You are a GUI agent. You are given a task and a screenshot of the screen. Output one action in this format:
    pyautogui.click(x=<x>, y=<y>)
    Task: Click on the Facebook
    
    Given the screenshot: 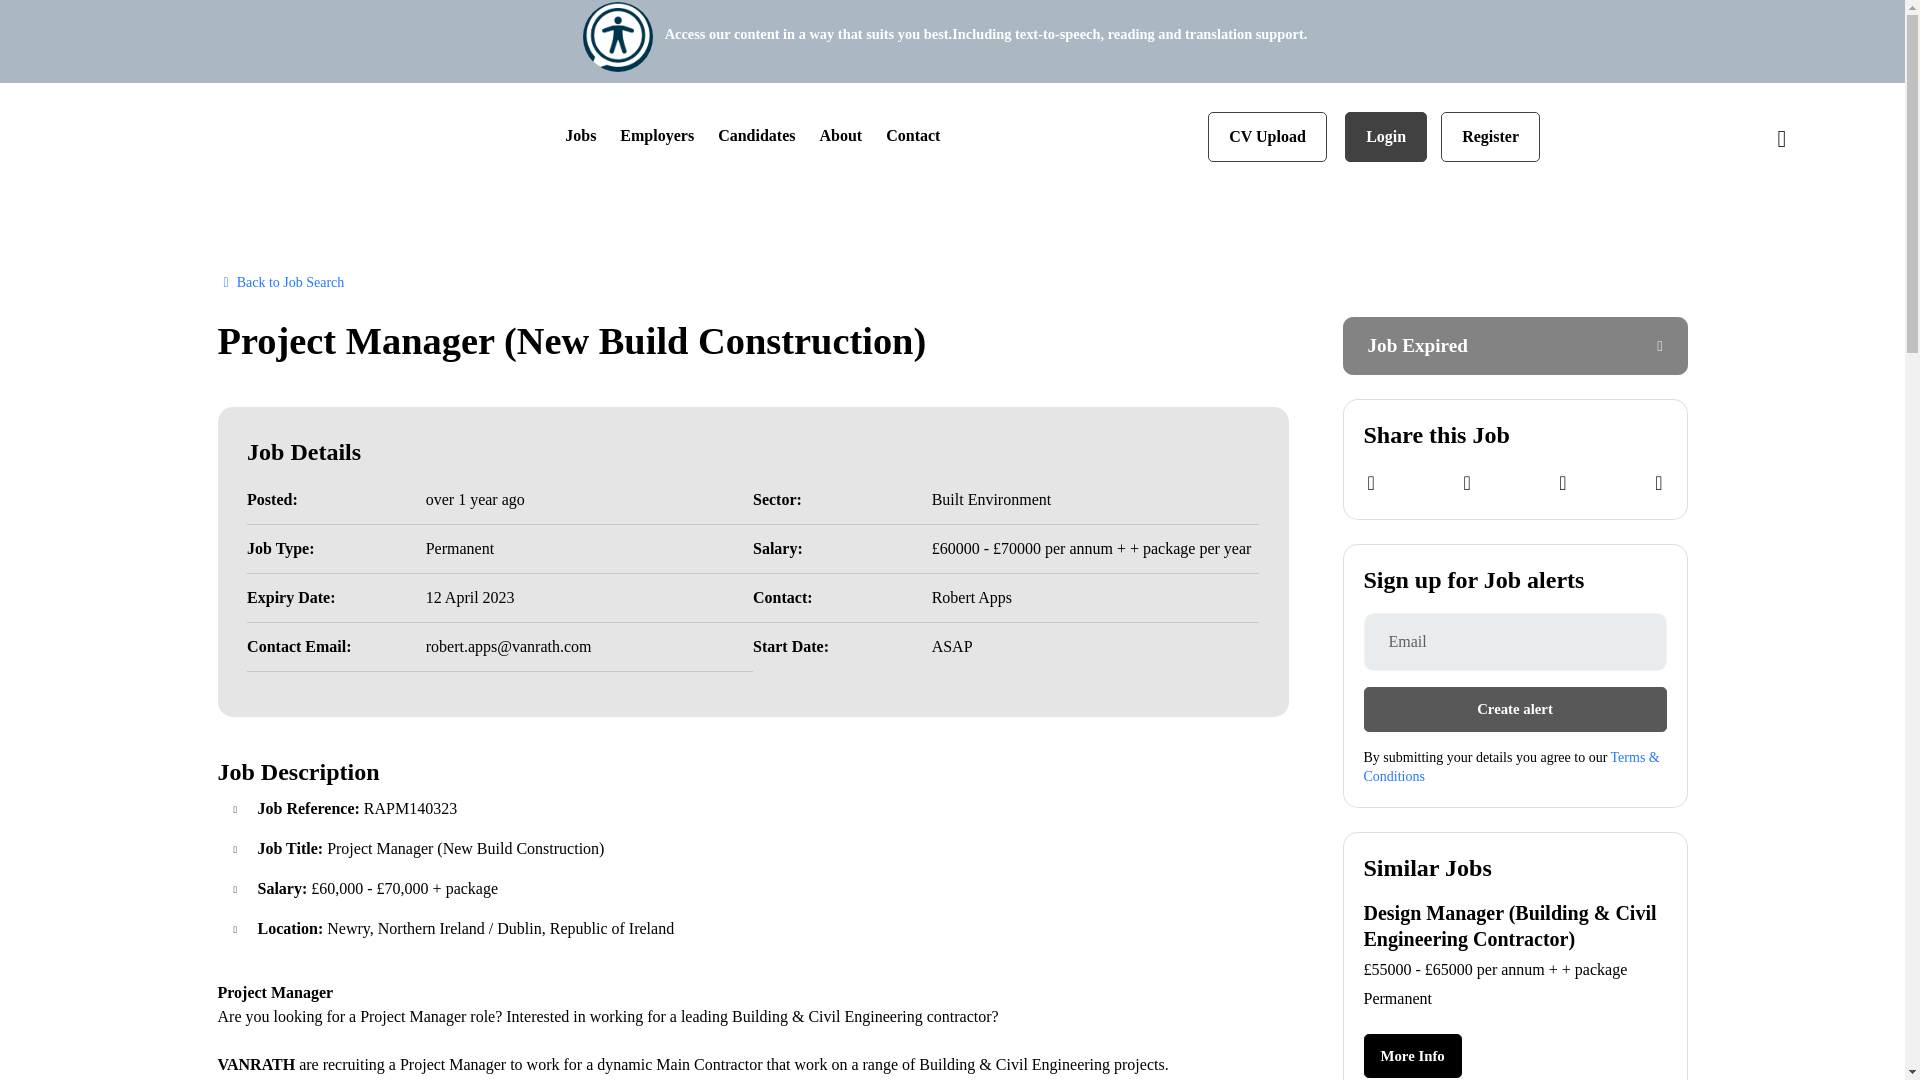 What is the action you would take?
    pyautogui.click(x=1370, y=482)
    